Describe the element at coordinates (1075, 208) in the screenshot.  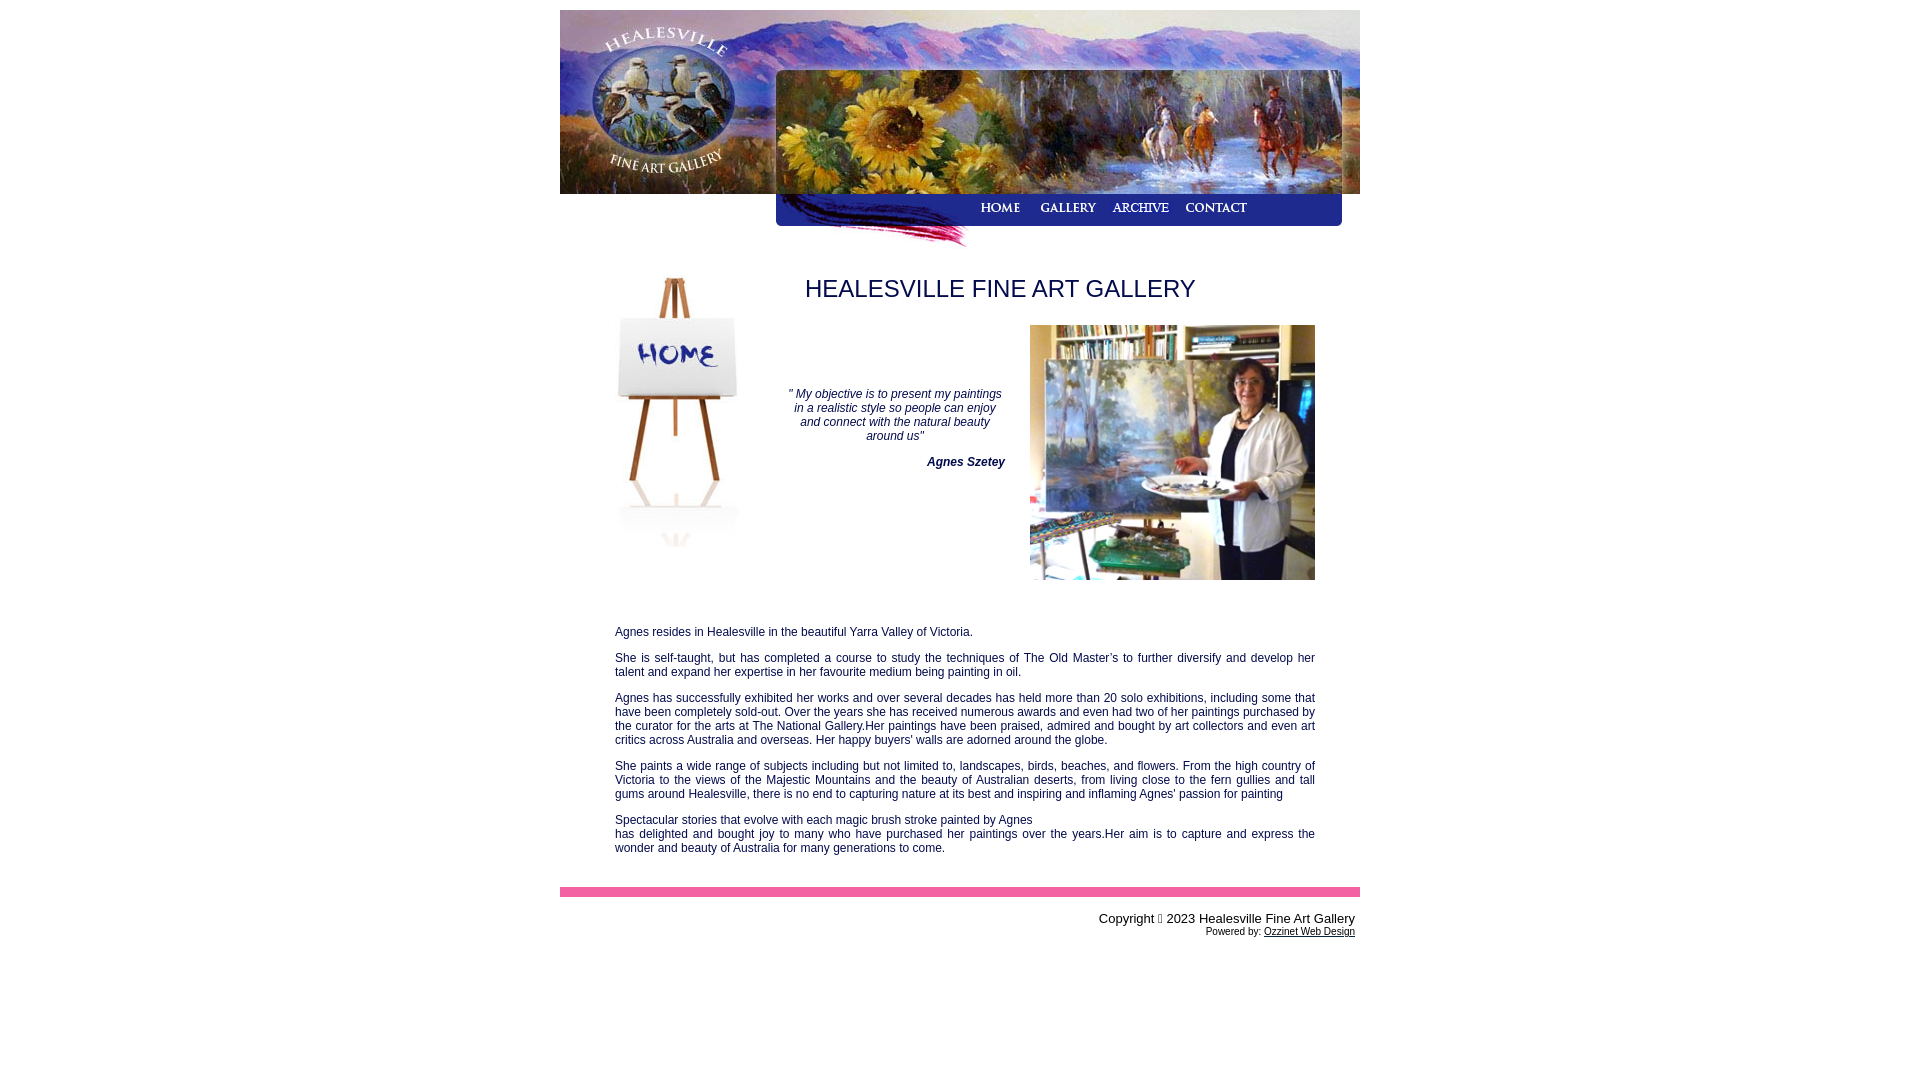
I see `Gallery` at that location.